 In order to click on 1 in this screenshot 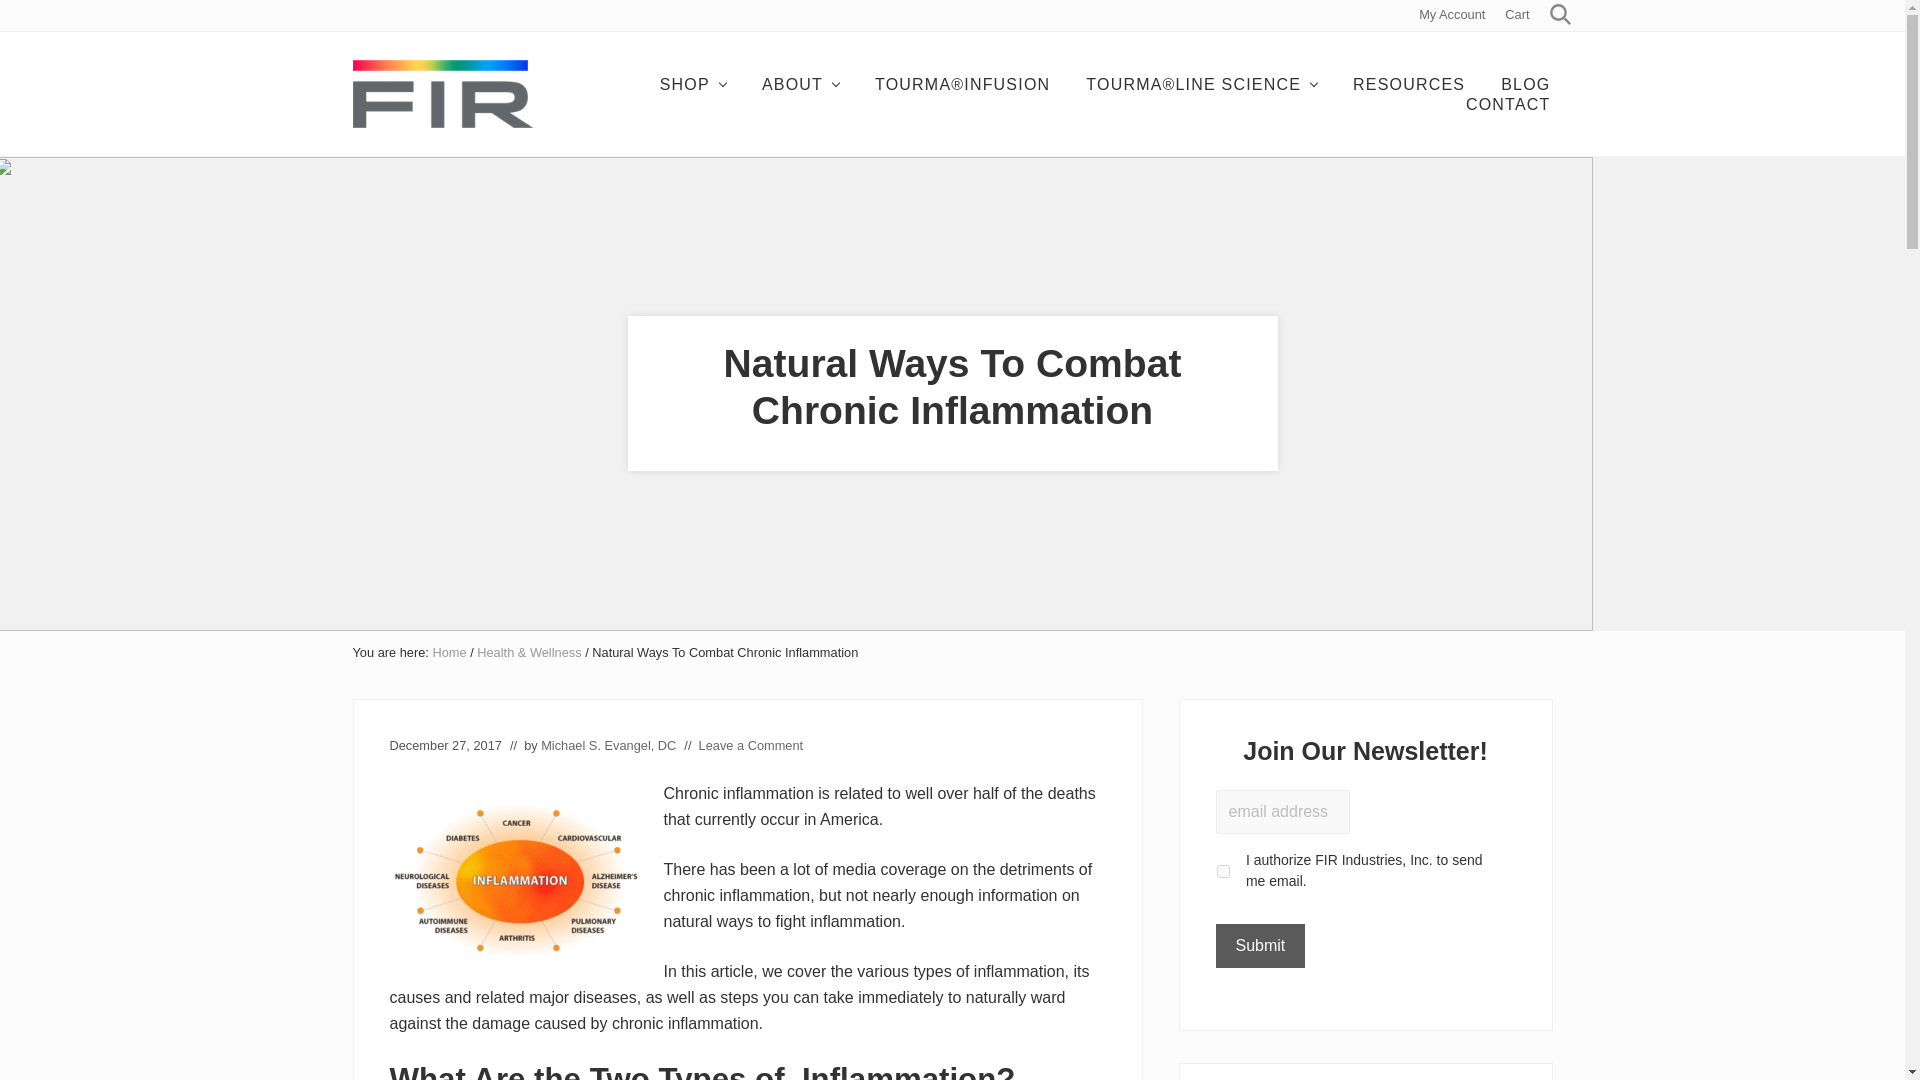, I will do `click(1222, 872)`.